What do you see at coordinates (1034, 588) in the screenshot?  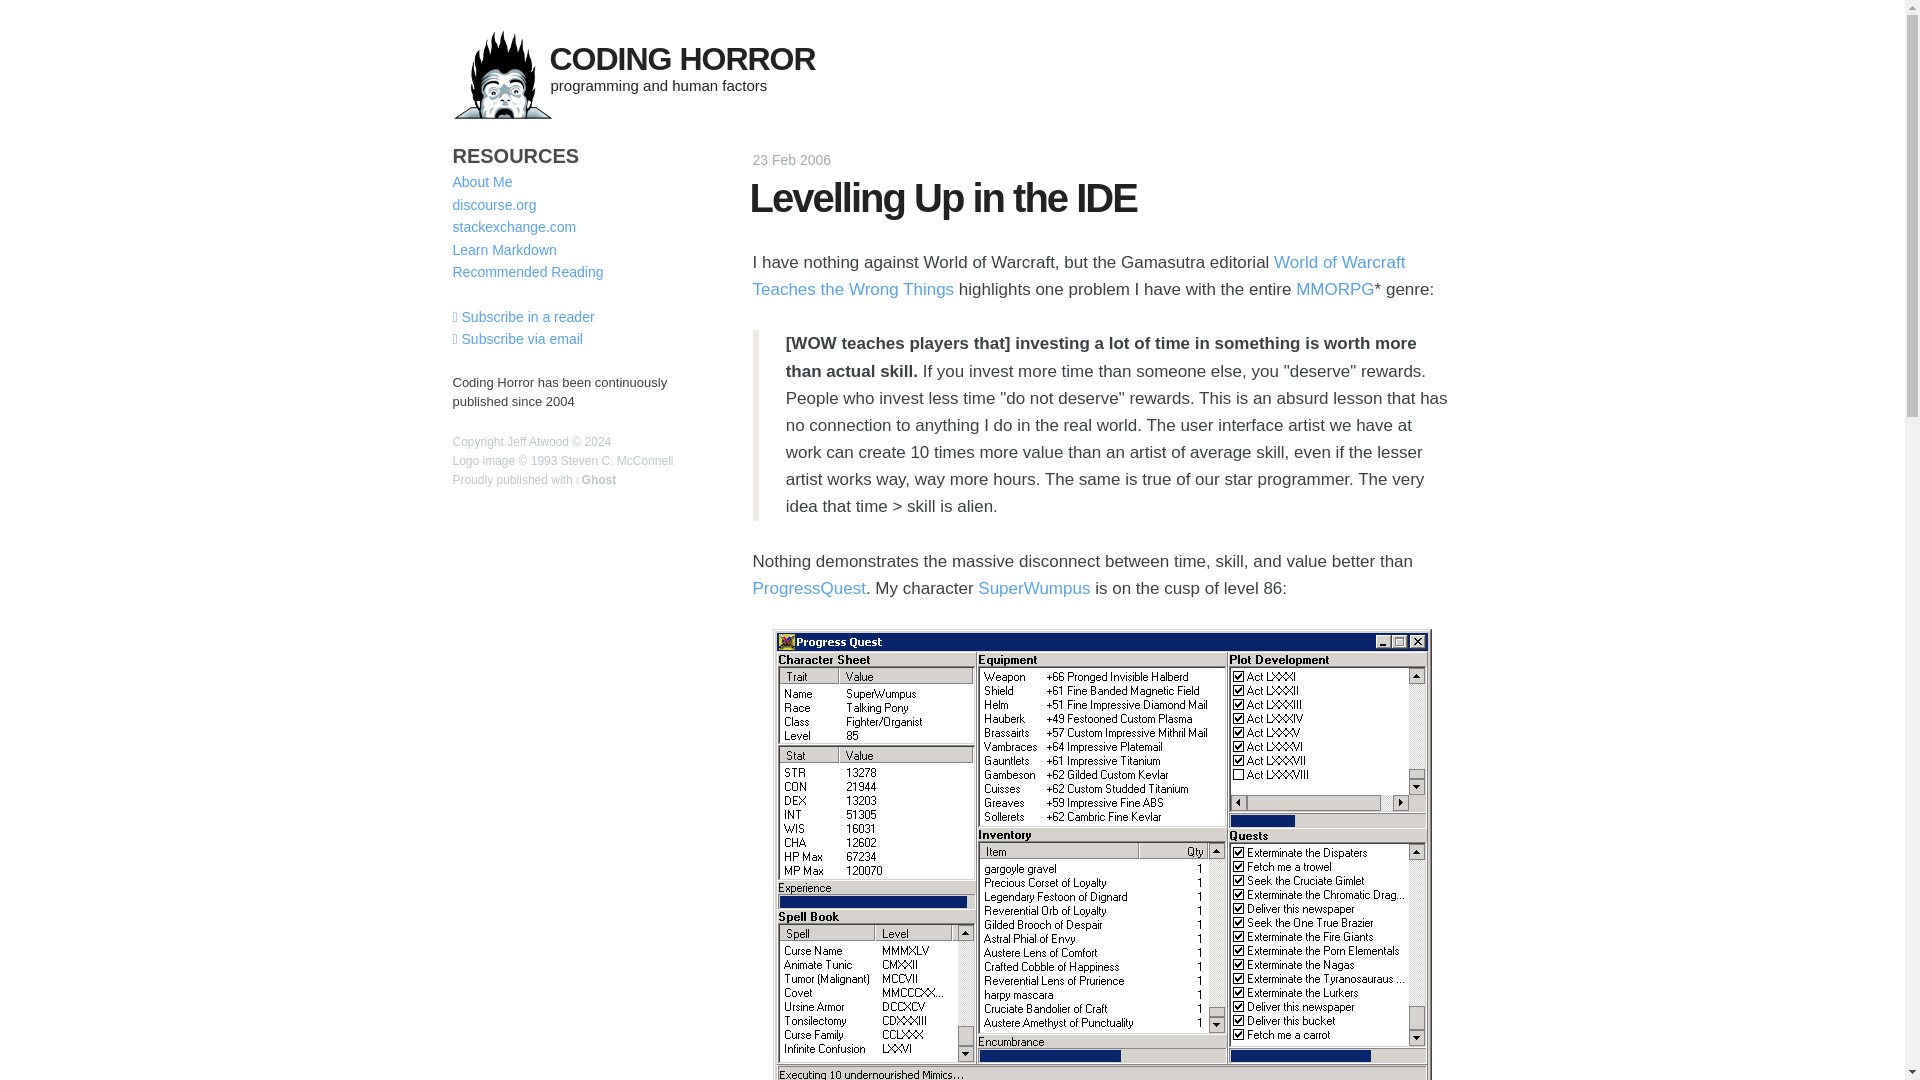 I see `SuperWumpus` at bounding box center [1034, 588].